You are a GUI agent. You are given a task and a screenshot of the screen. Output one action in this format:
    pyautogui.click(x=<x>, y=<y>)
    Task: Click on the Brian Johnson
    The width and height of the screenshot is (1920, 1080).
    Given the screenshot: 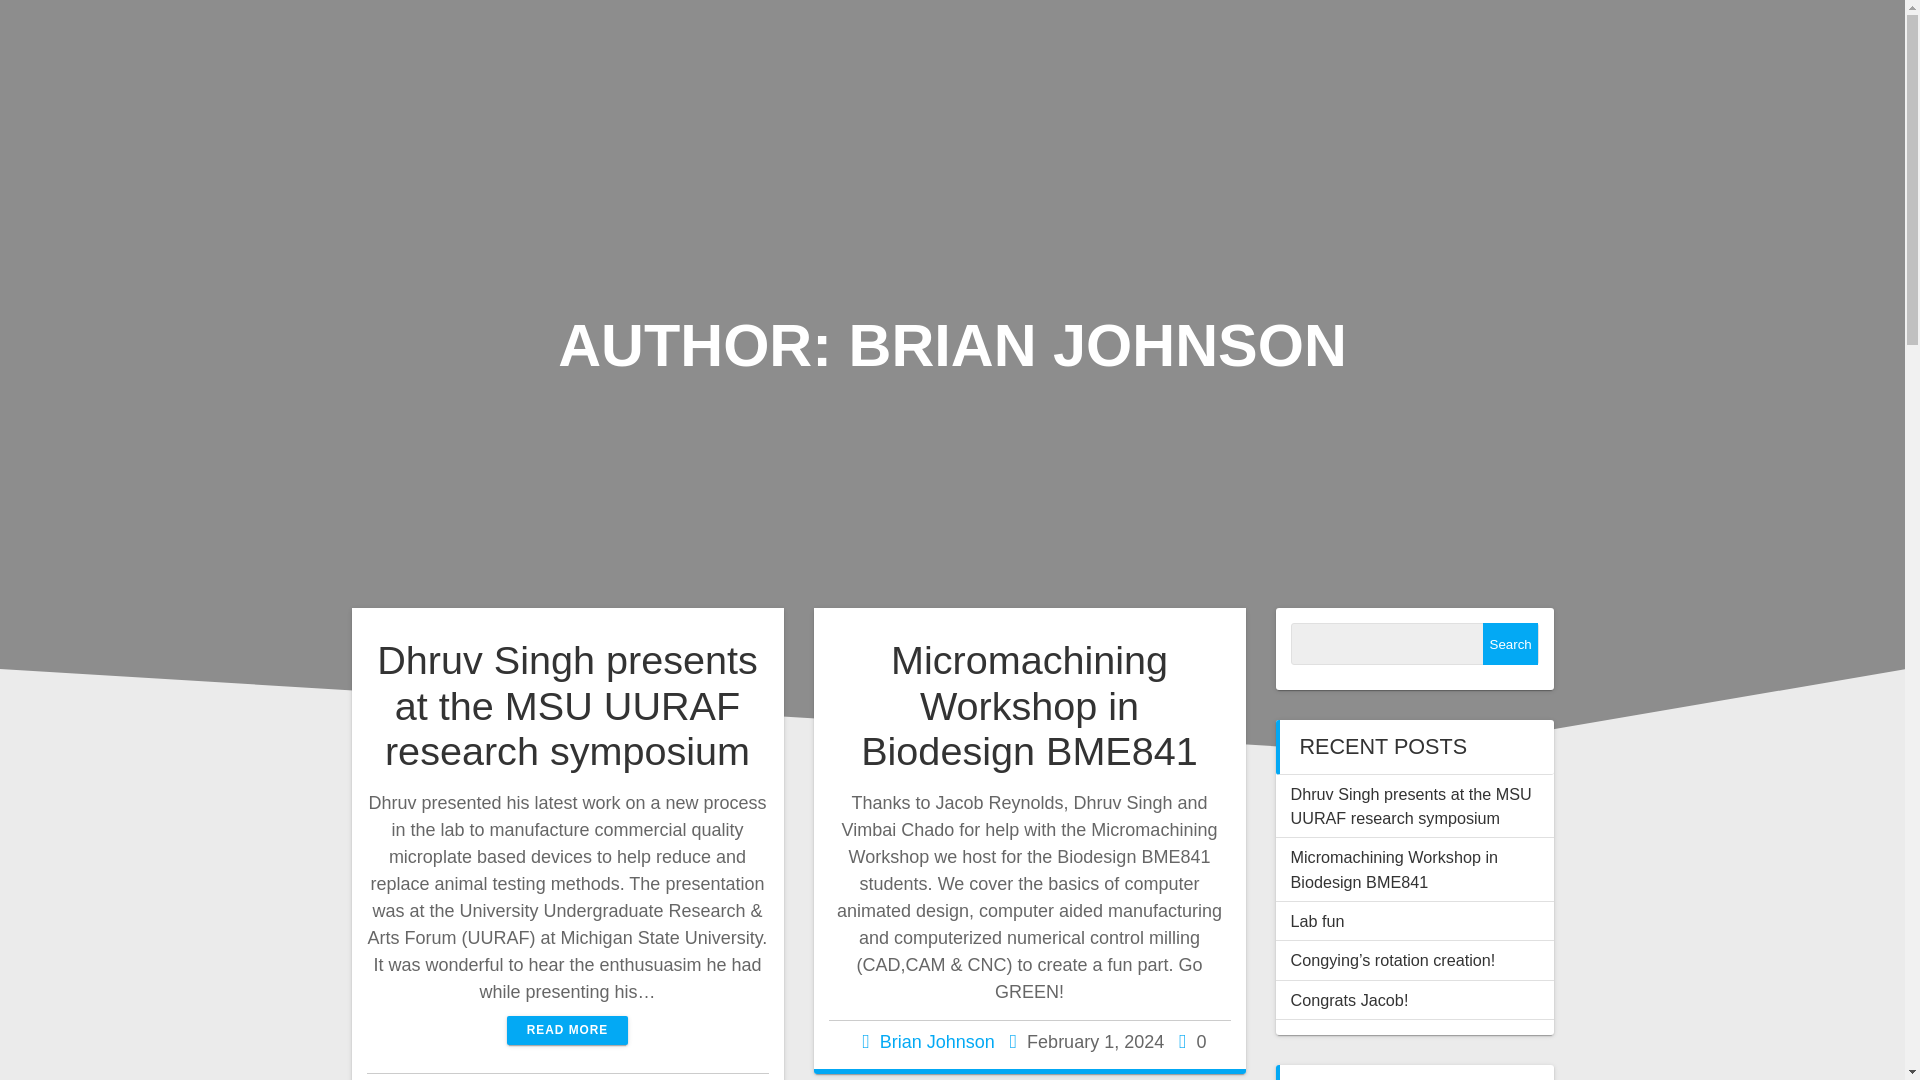 What is the action you would take?
    pyautogui.click(x=936, y=1042)
    